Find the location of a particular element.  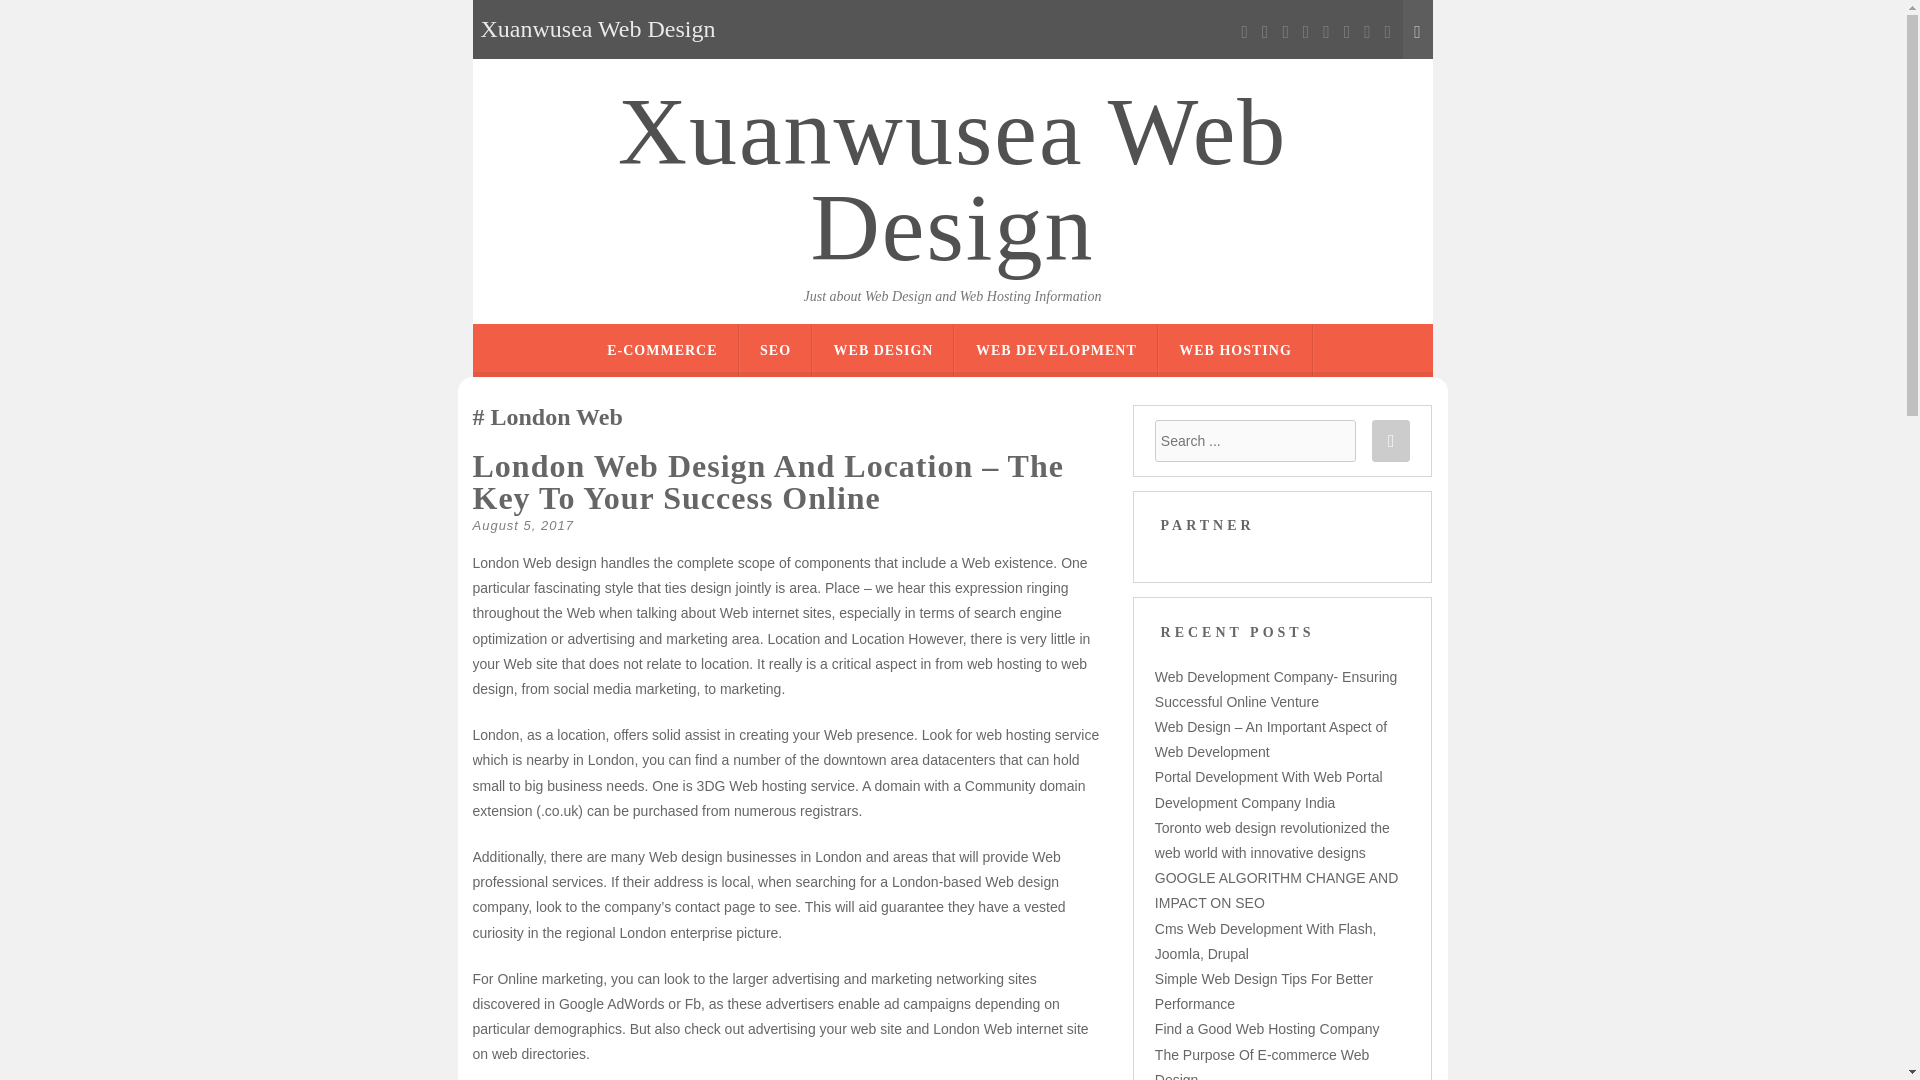

WEB DEVELOPMENT is located at coordinates (1056, 350).